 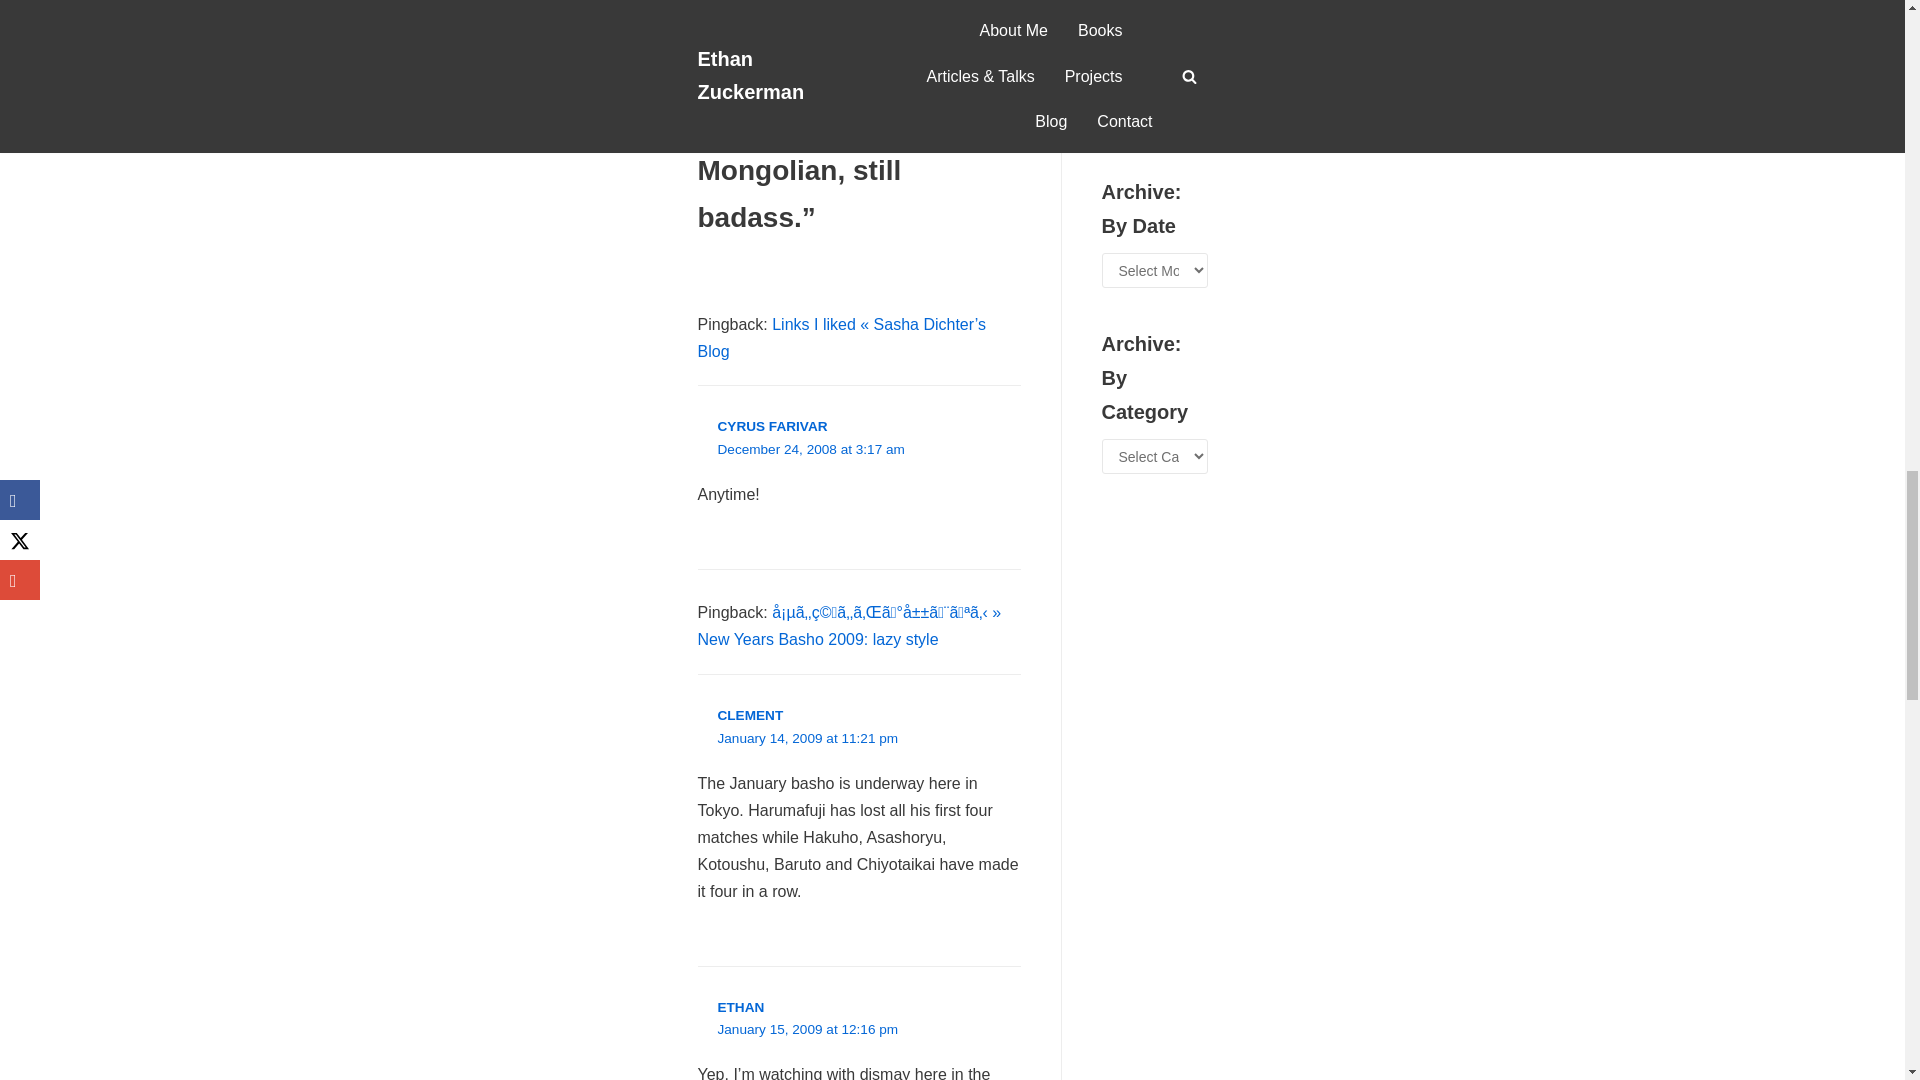 What do you see at coordinates (750, 715) in the screenshot?
I see `CLEMENT` at bounding box center [750, 715].